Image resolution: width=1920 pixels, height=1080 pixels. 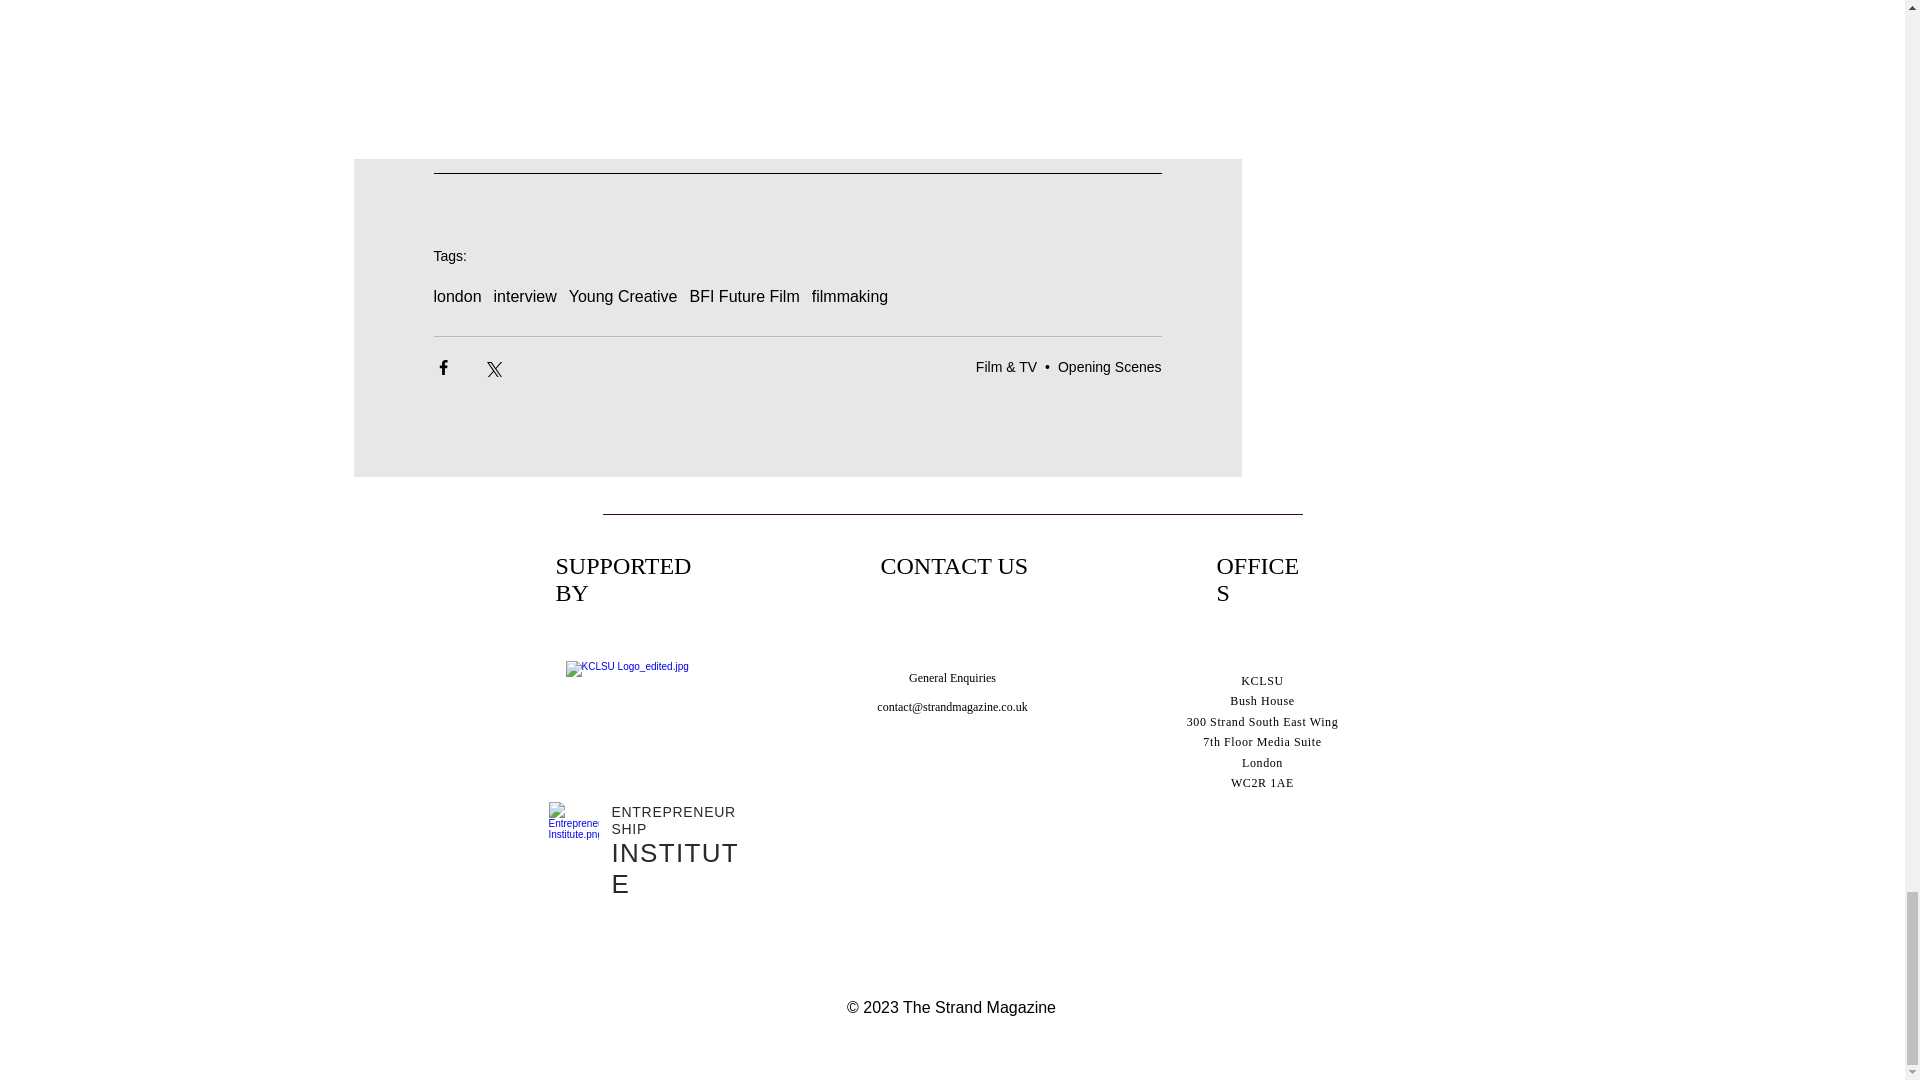 I want to click on YouTube channel, so click(x=760, y=93).